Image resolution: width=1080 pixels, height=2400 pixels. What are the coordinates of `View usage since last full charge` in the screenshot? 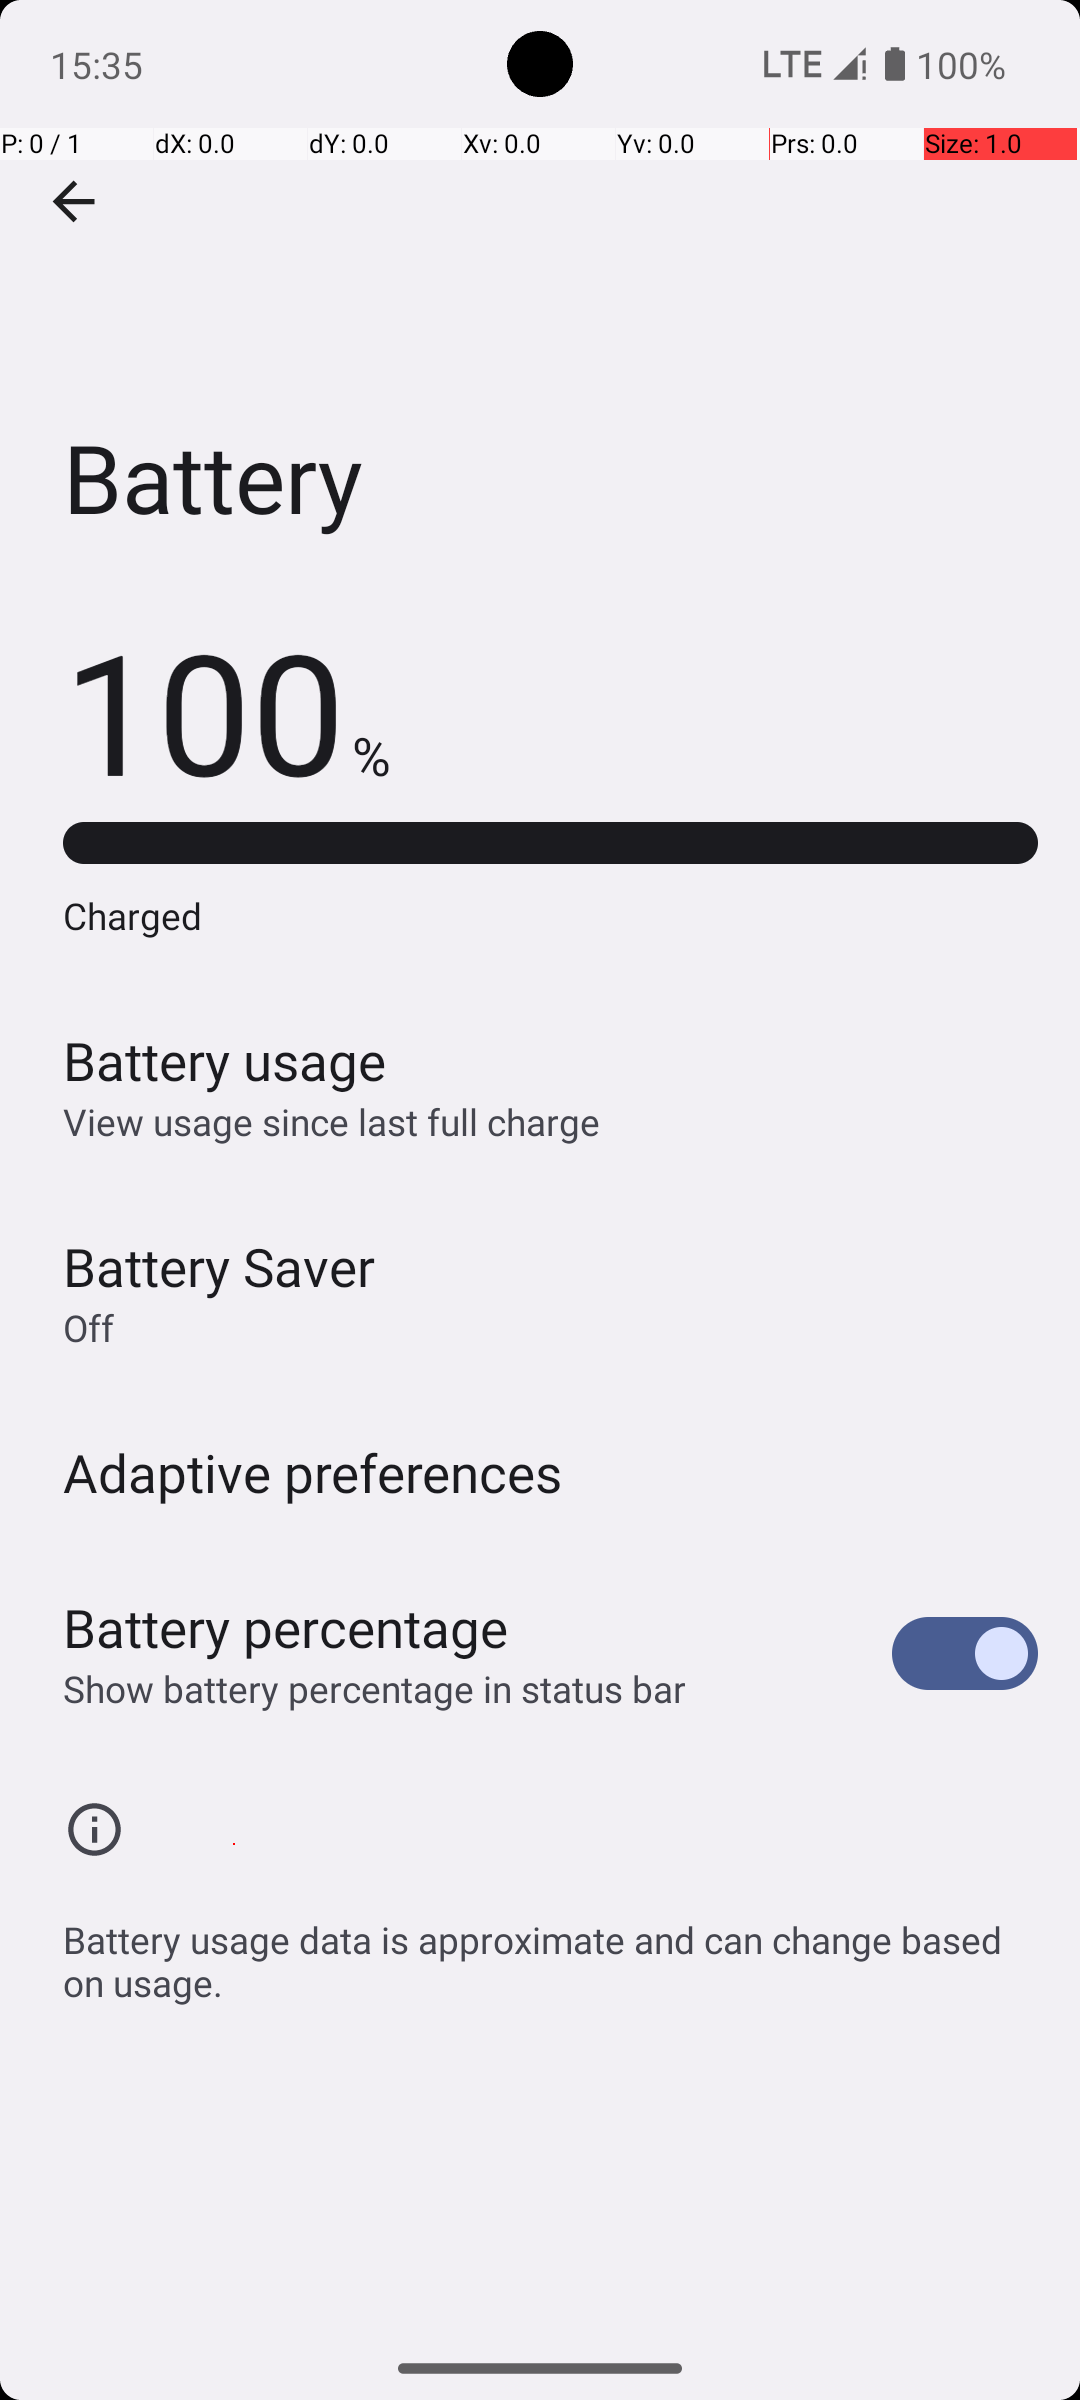 It's located at (332, 1122).